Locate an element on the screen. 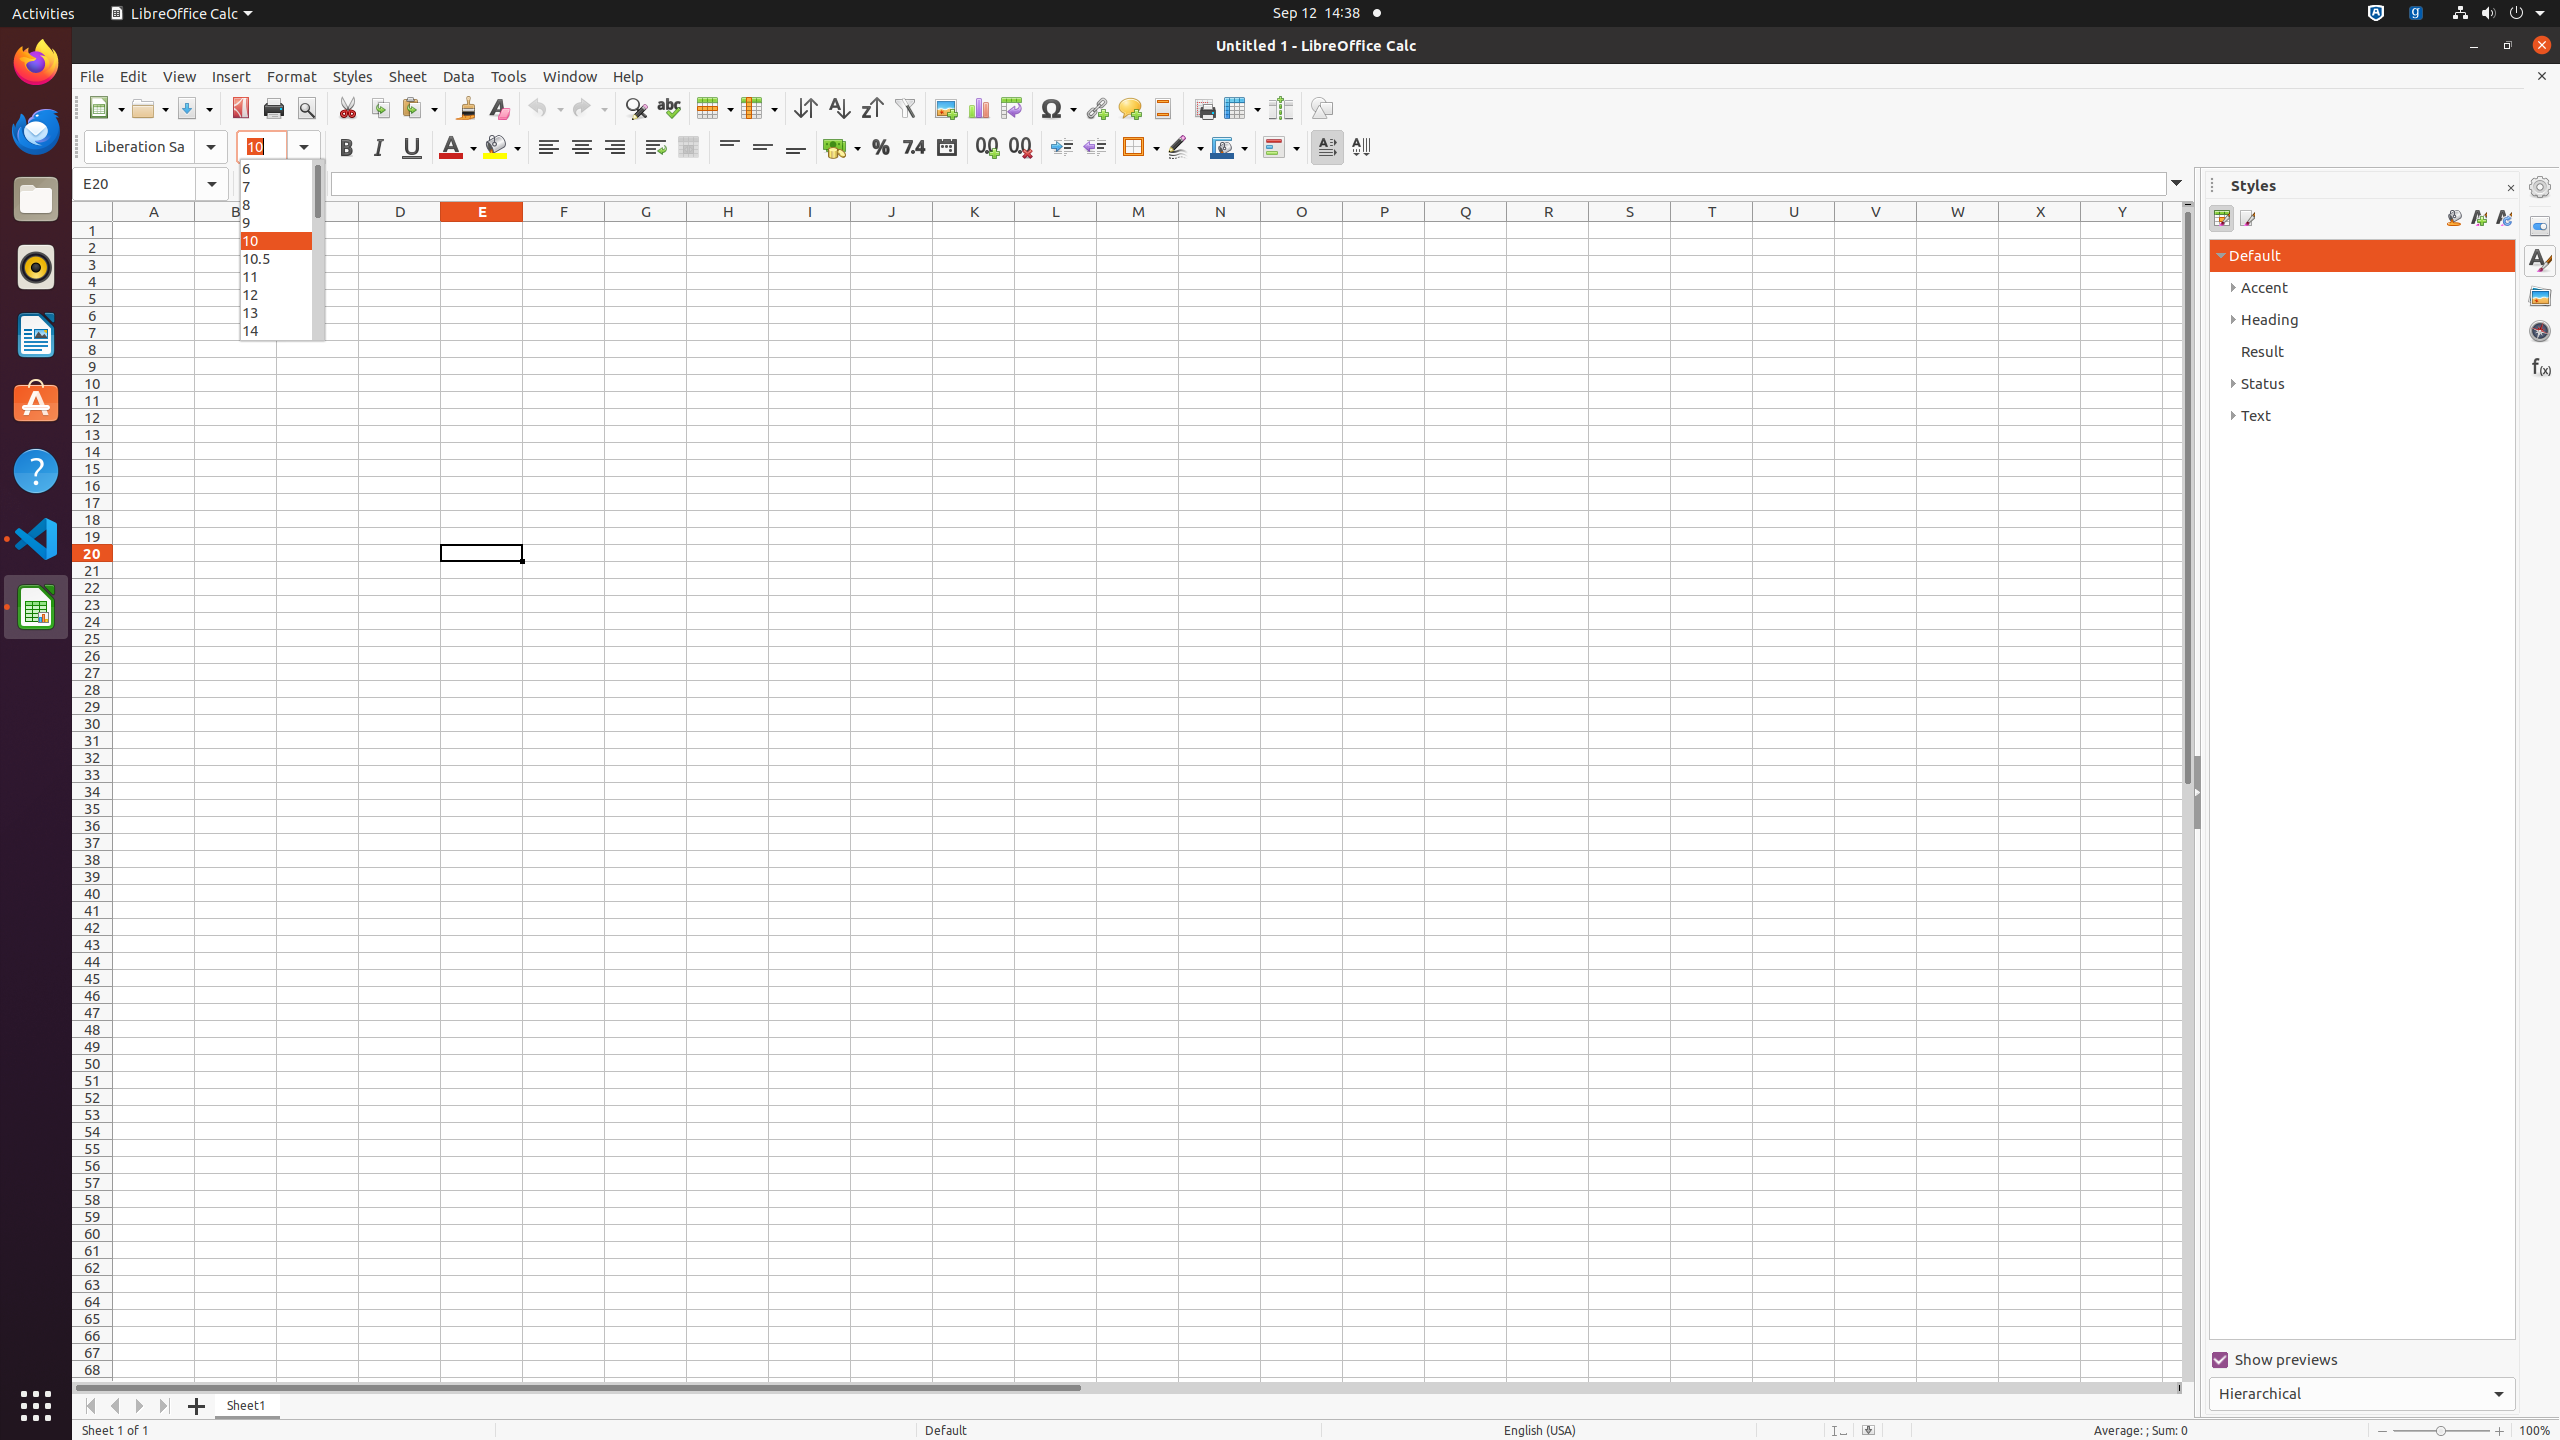 The height and width of the screenshot is (1440, 2560). Border Style is located at coordinates (1185, 148).